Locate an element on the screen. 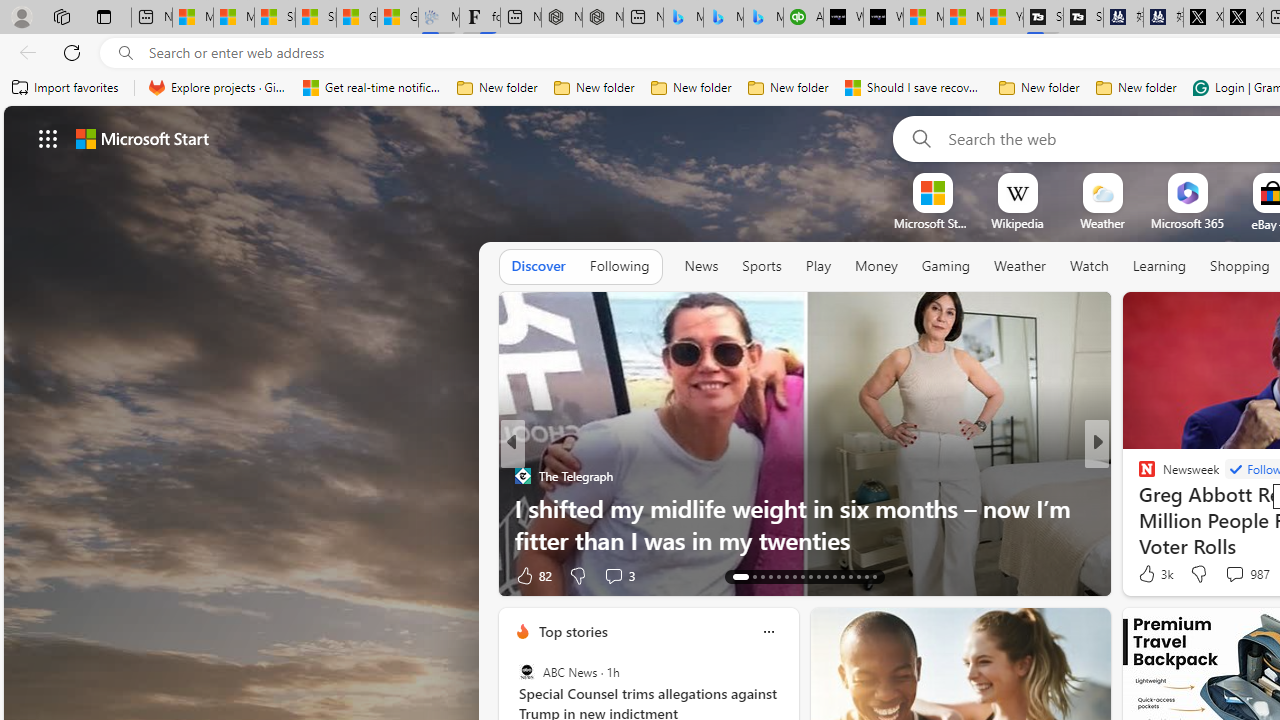 This screenshot has height=720, width=1280. AutomationID: tab-20 is located at coordinates (802, 576).